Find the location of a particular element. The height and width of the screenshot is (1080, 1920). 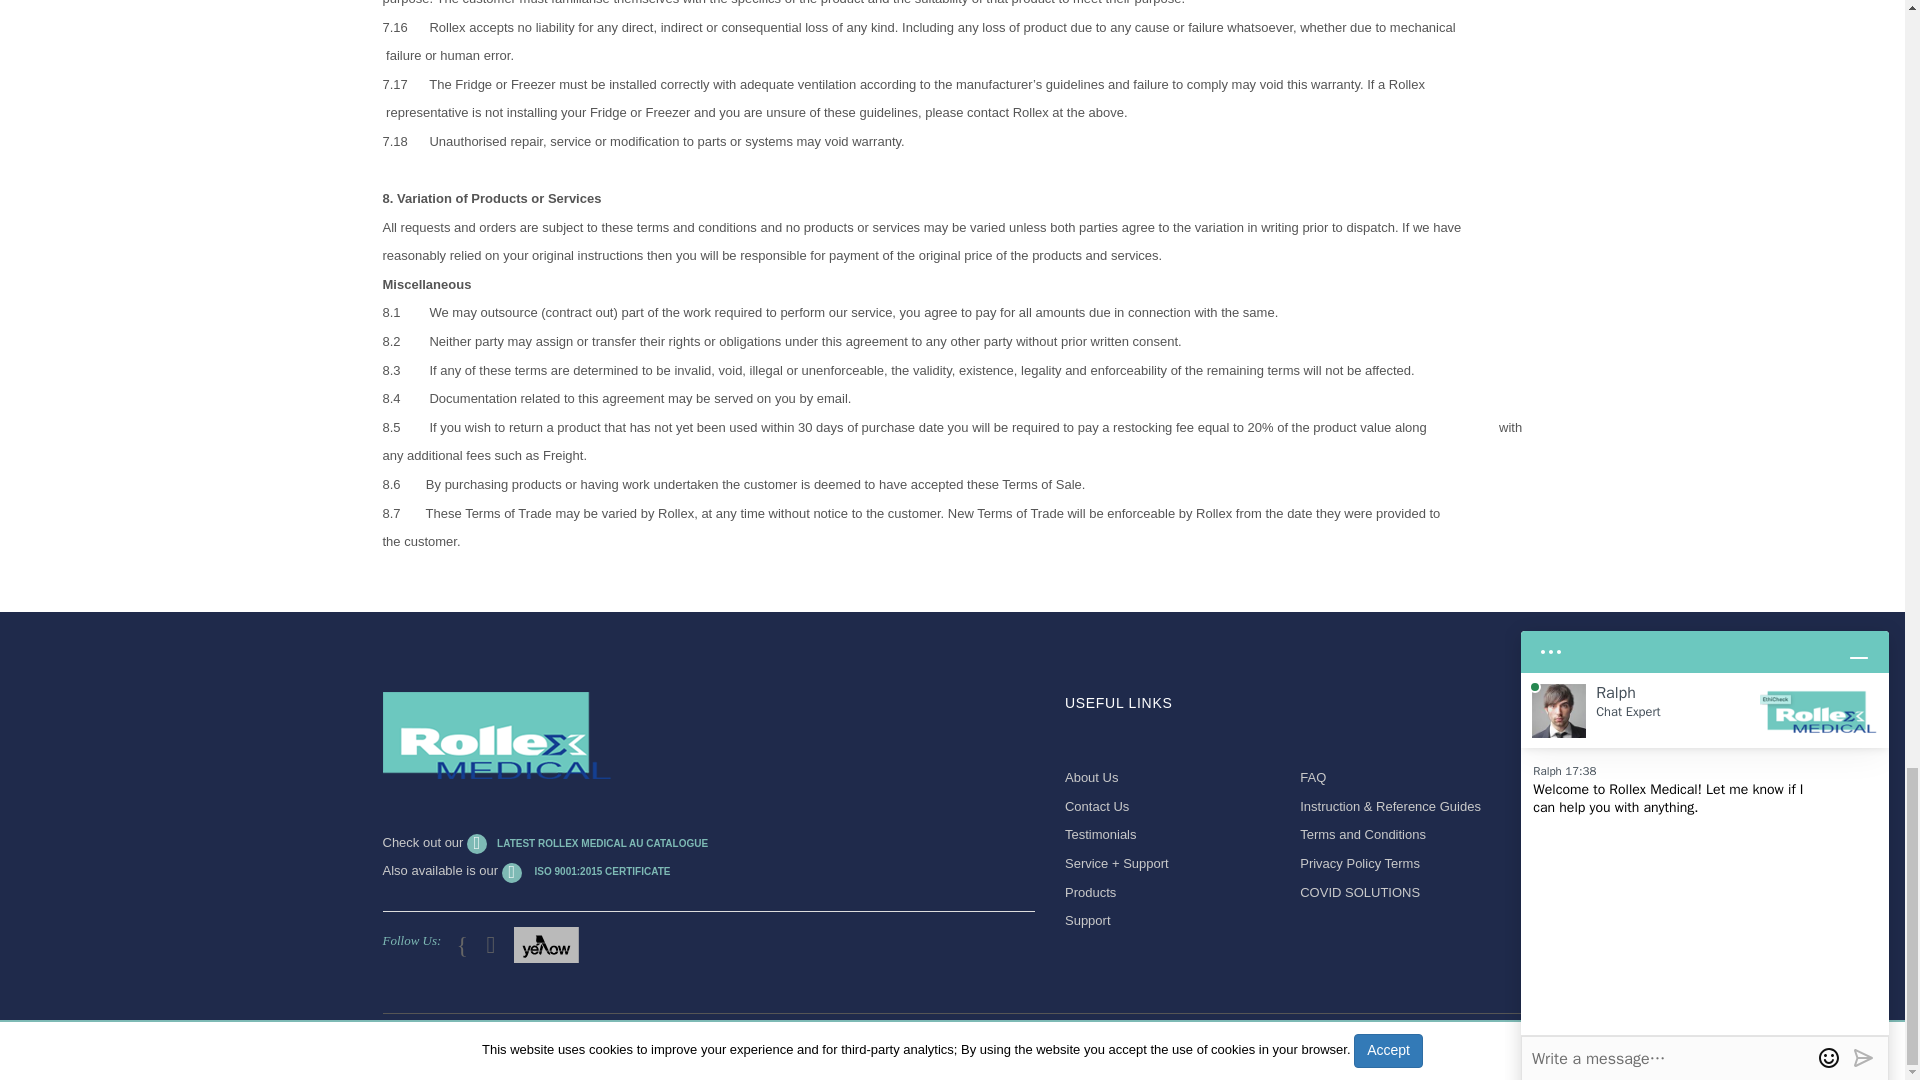

Rollex ISO 9001 Certificate.pdf is located at coordinates (586, 871).